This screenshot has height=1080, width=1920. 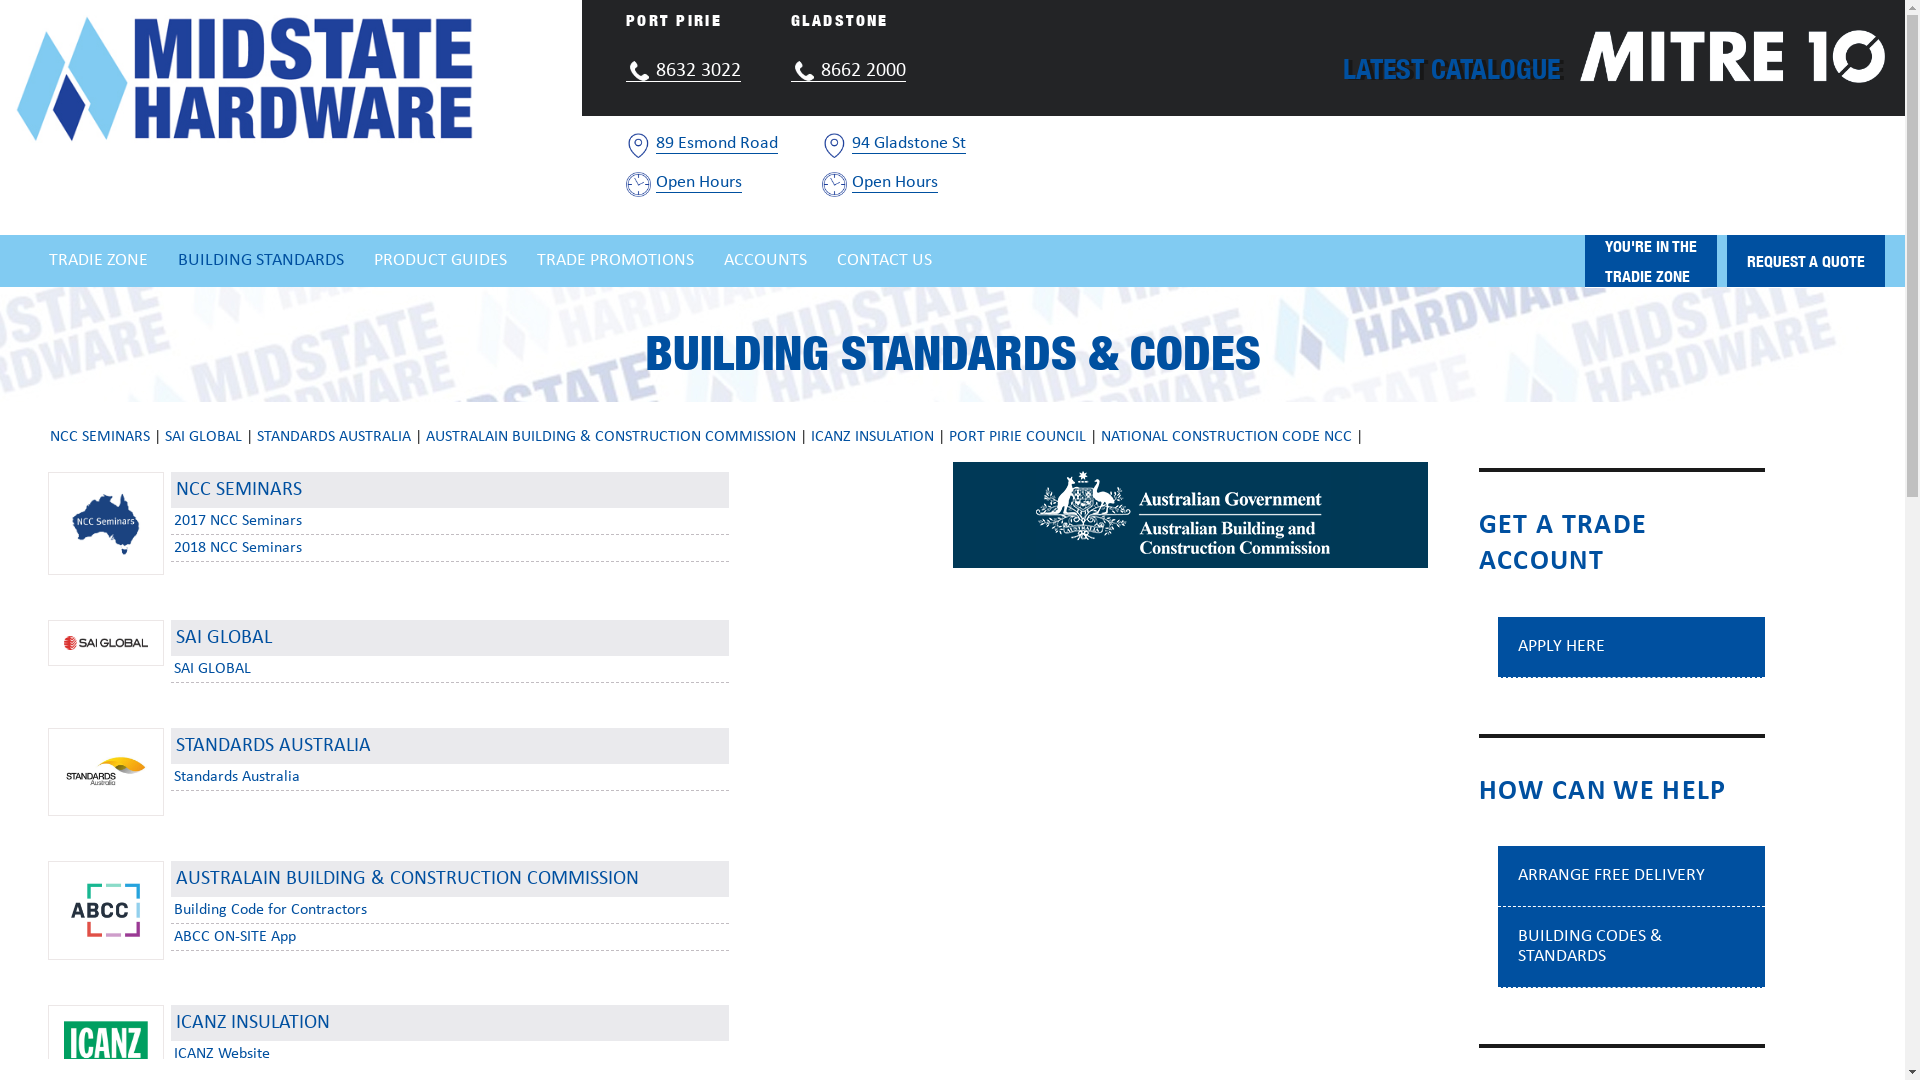 What do you see at coordinates (848, 71) in the screenshot?
I see `8662 2000` at bounding box center [848, 71].